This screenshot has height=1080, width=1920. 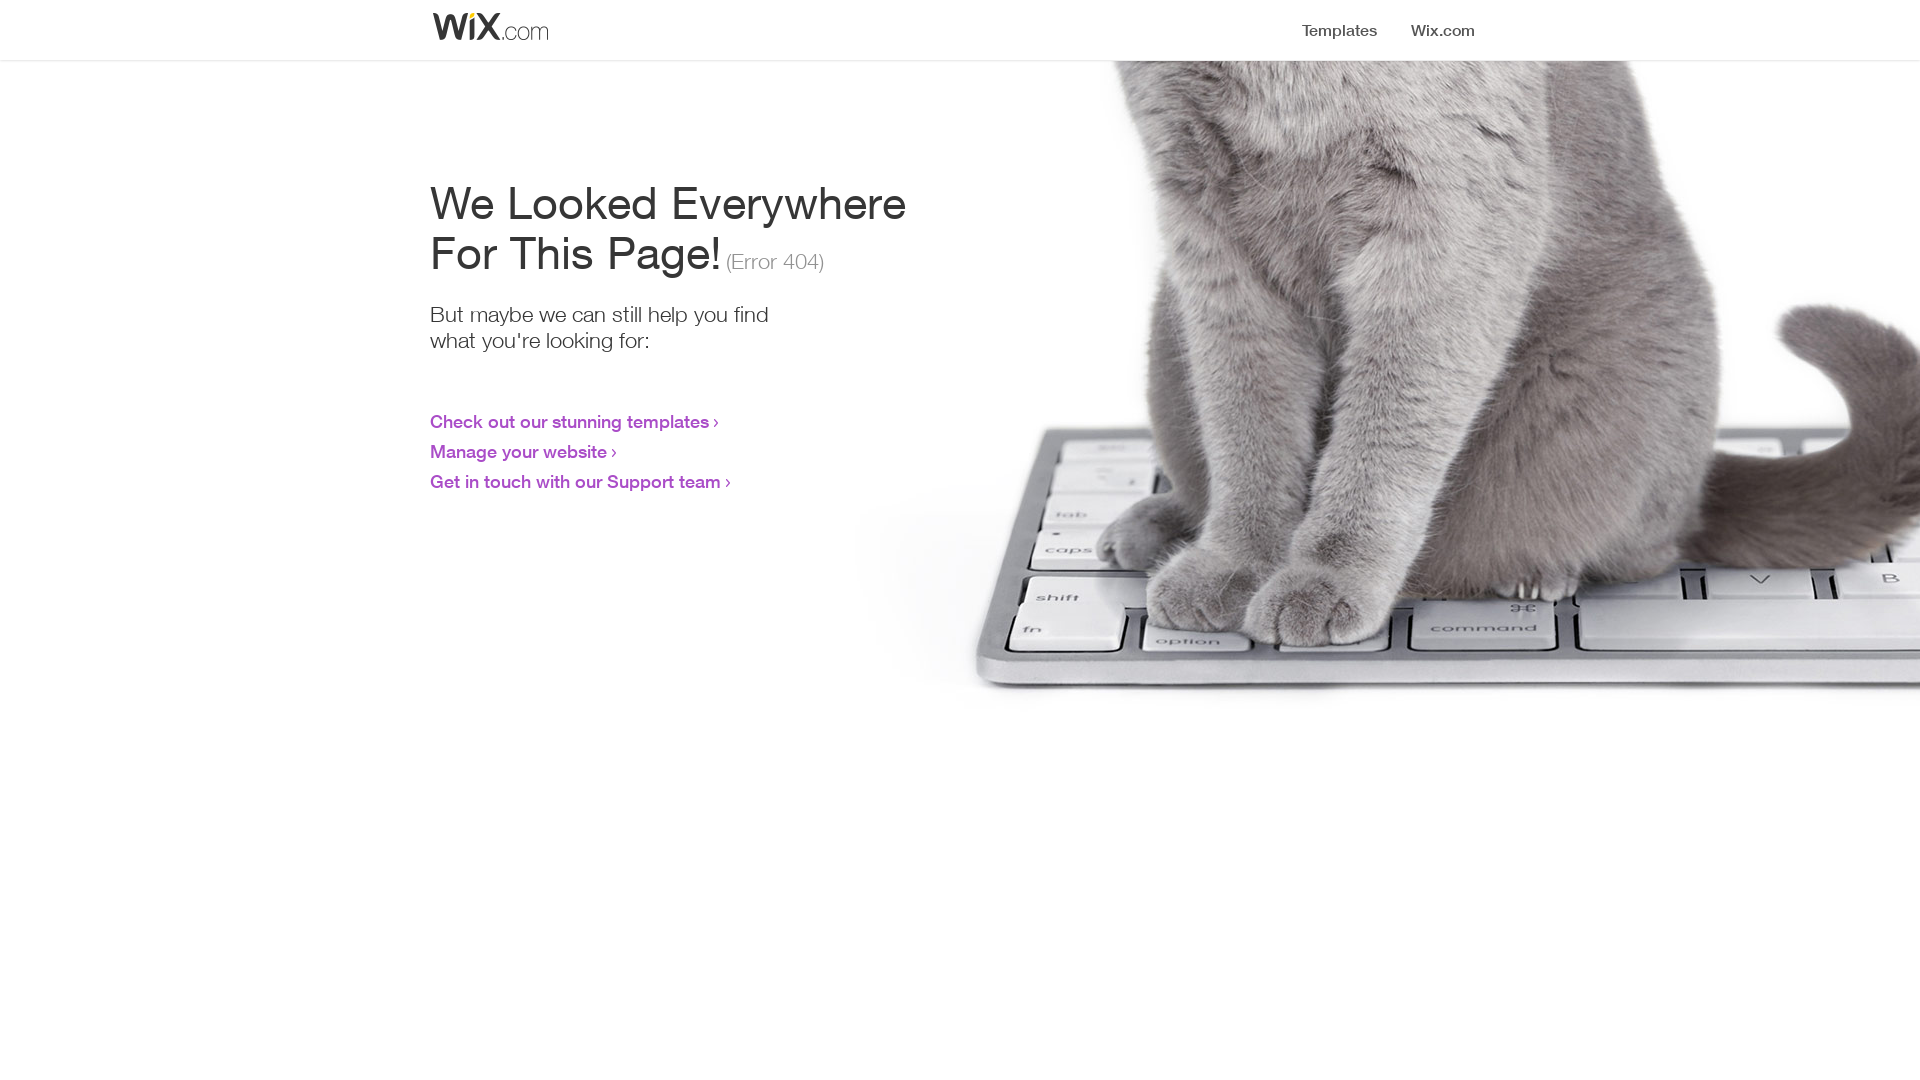 What do you see at coordinates (570, 421) in the screenshot?
I see `Check out our stunning templates` at bounding box center [570, 421].